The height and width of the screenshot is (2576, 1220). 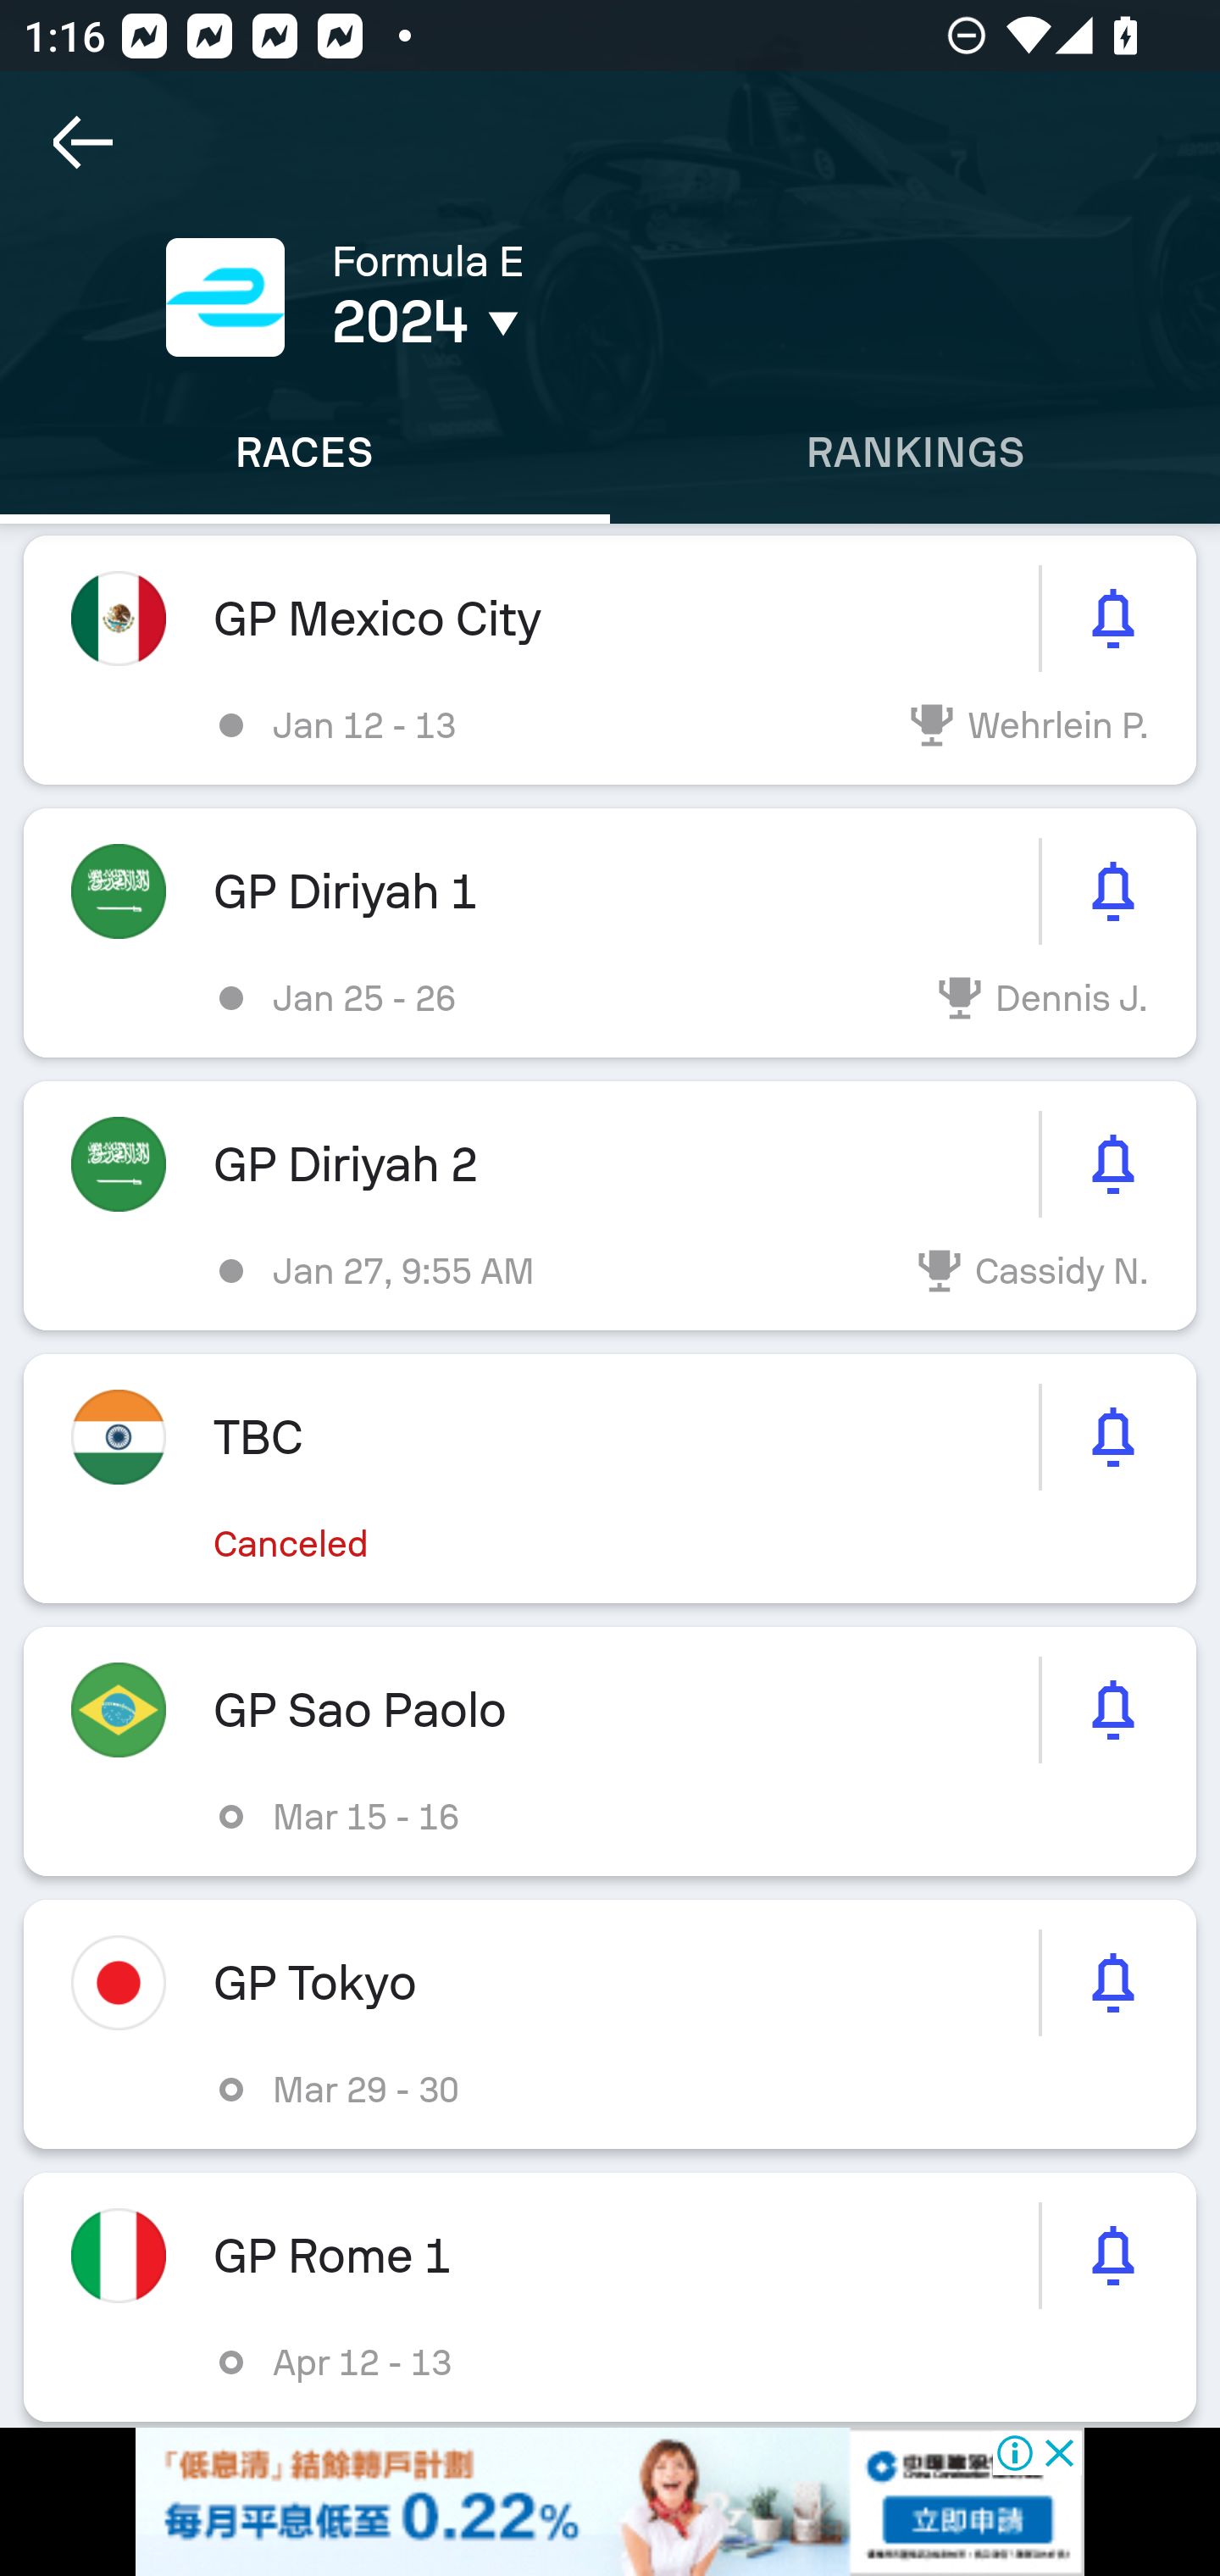 I want to click on Navigate up, so click(x=83, y=142).